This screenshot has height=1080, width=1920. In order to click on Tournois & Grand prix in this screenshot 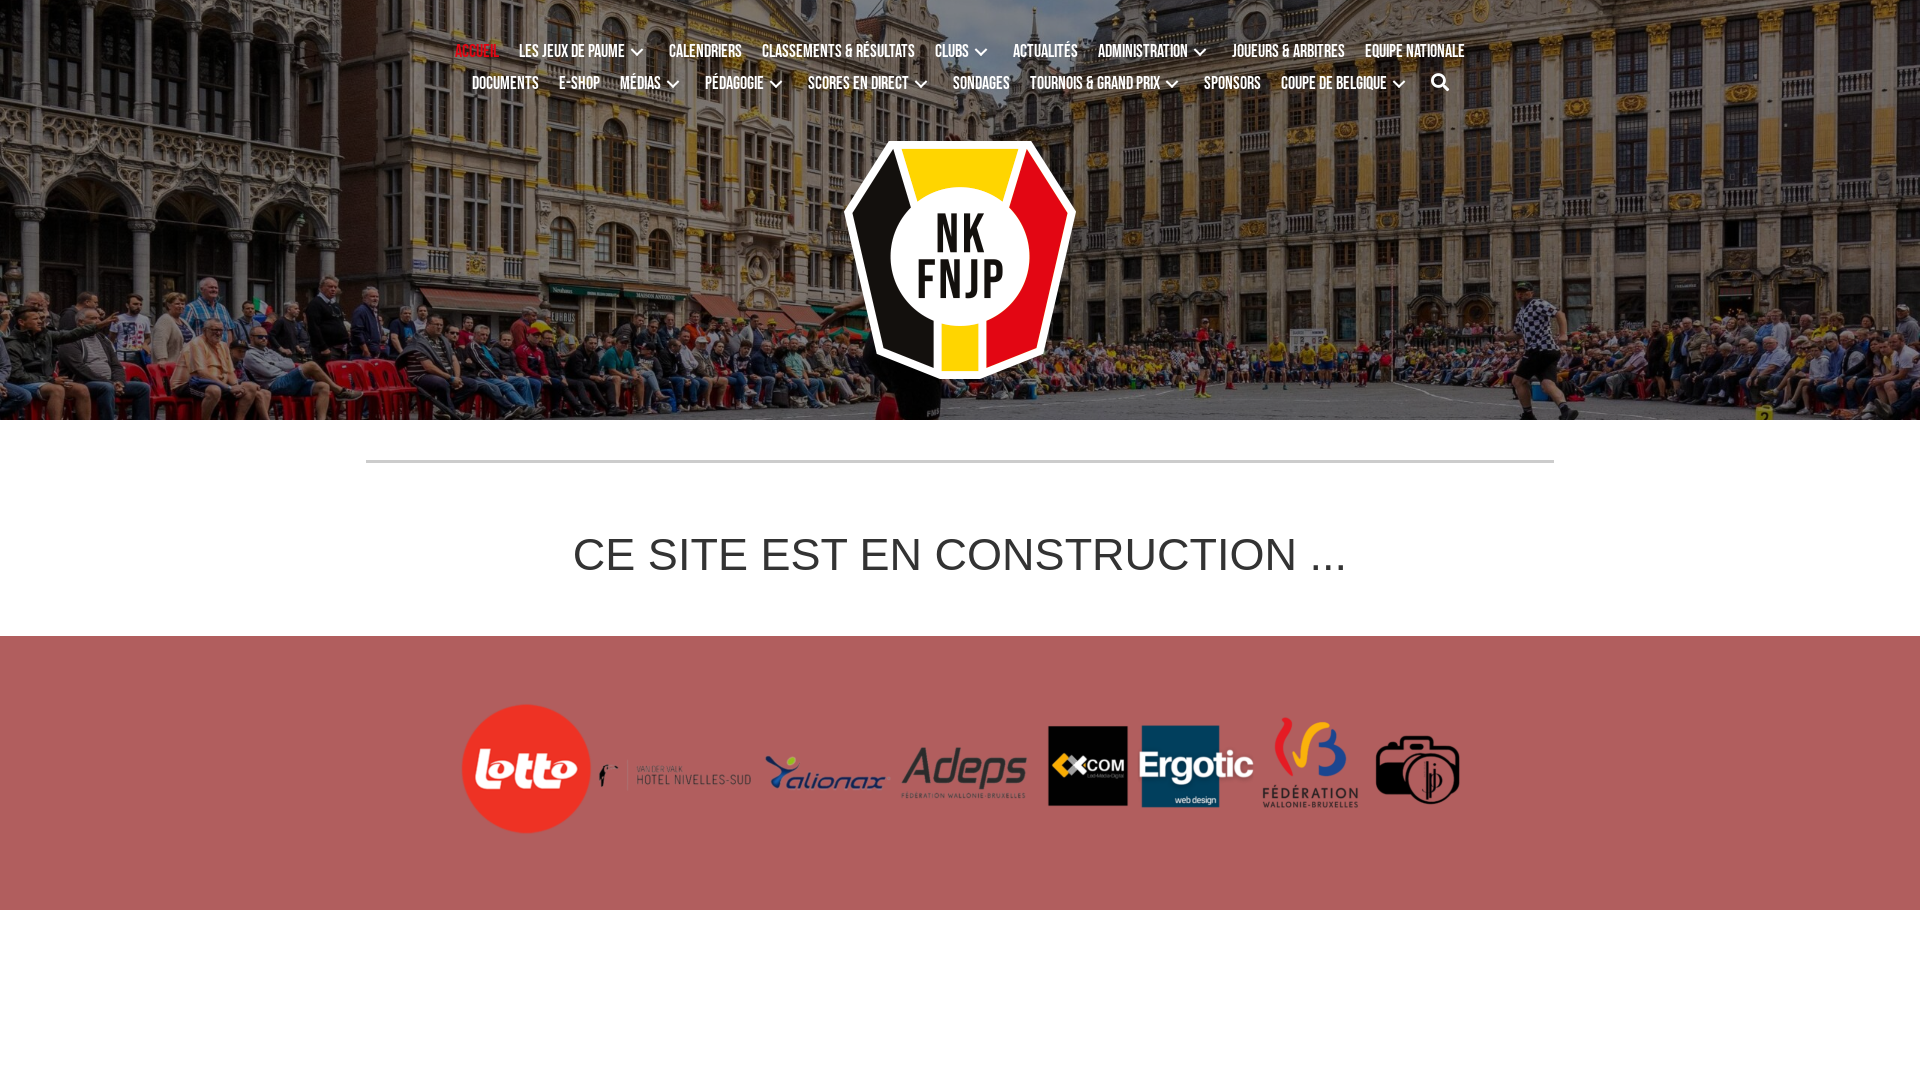, I will do `click(1107, 84)`.